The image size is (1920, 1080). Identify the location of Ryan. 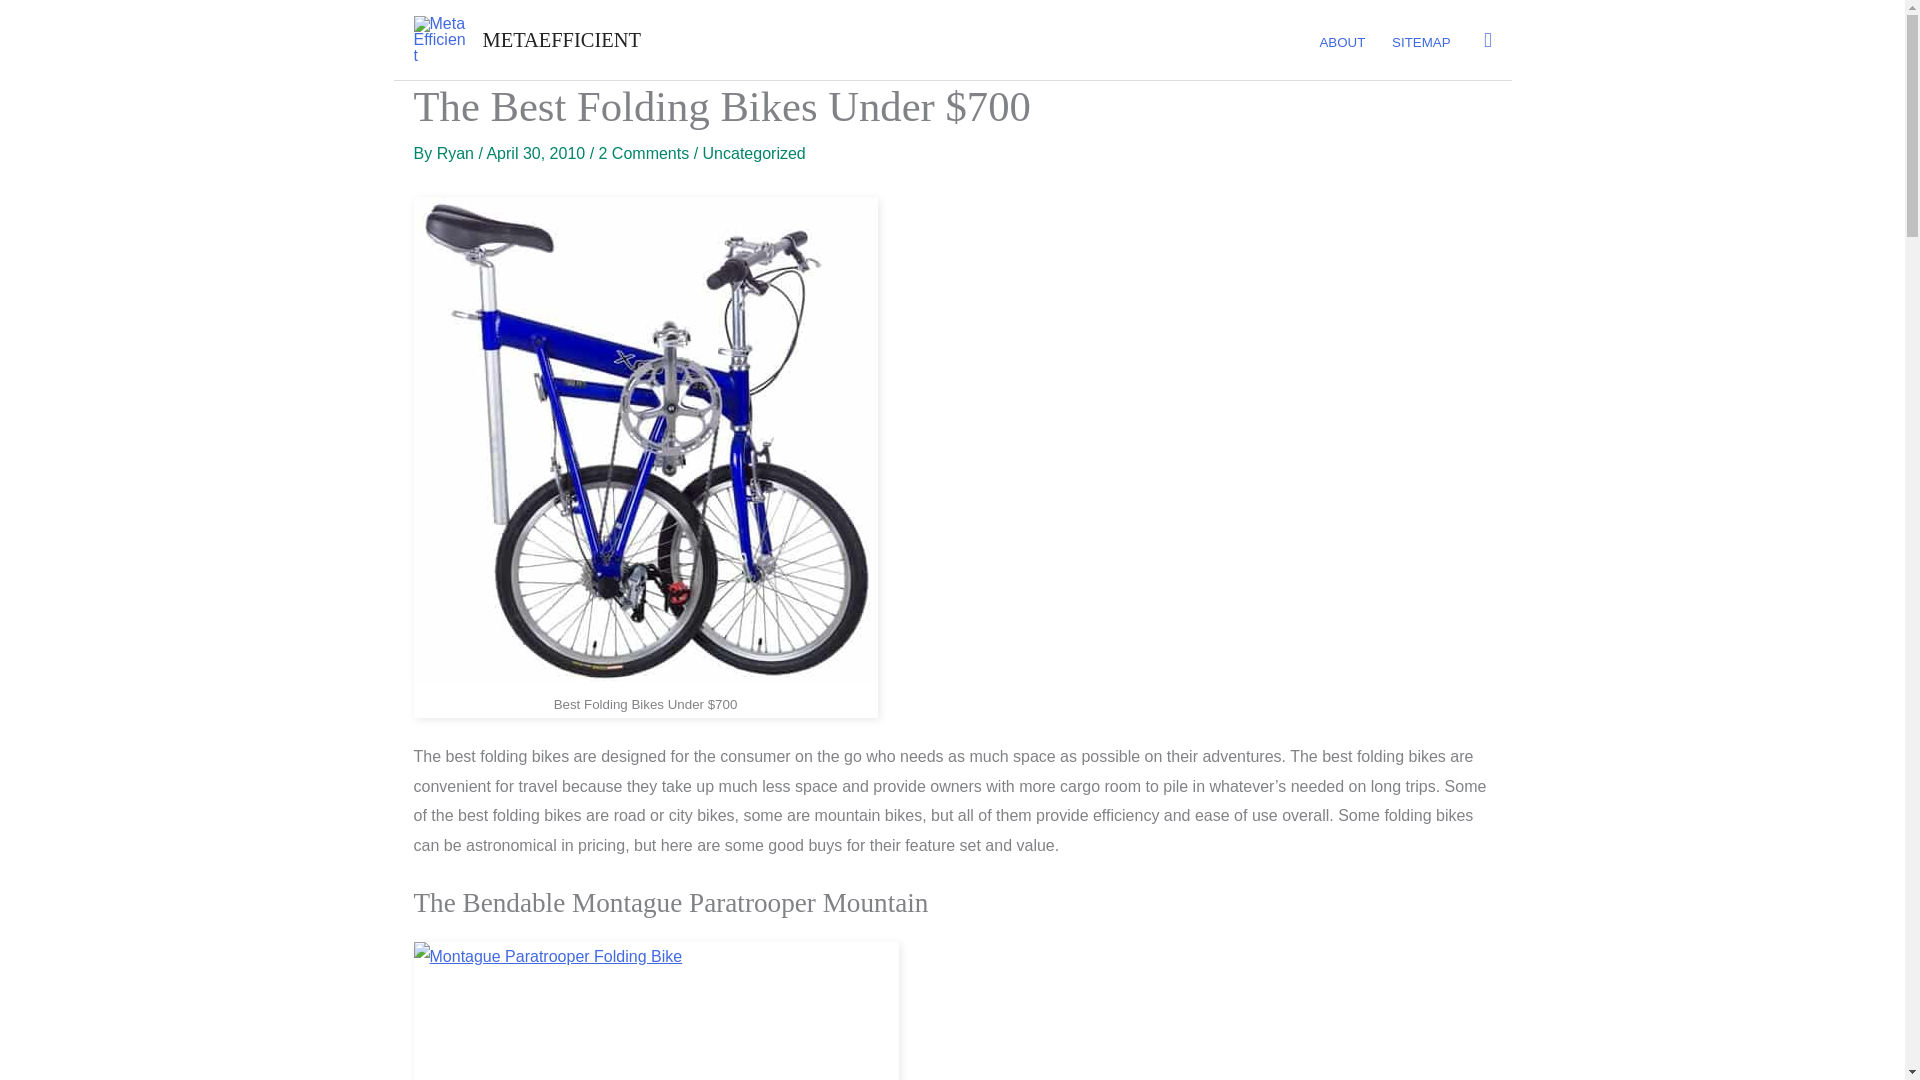
(458, 153).